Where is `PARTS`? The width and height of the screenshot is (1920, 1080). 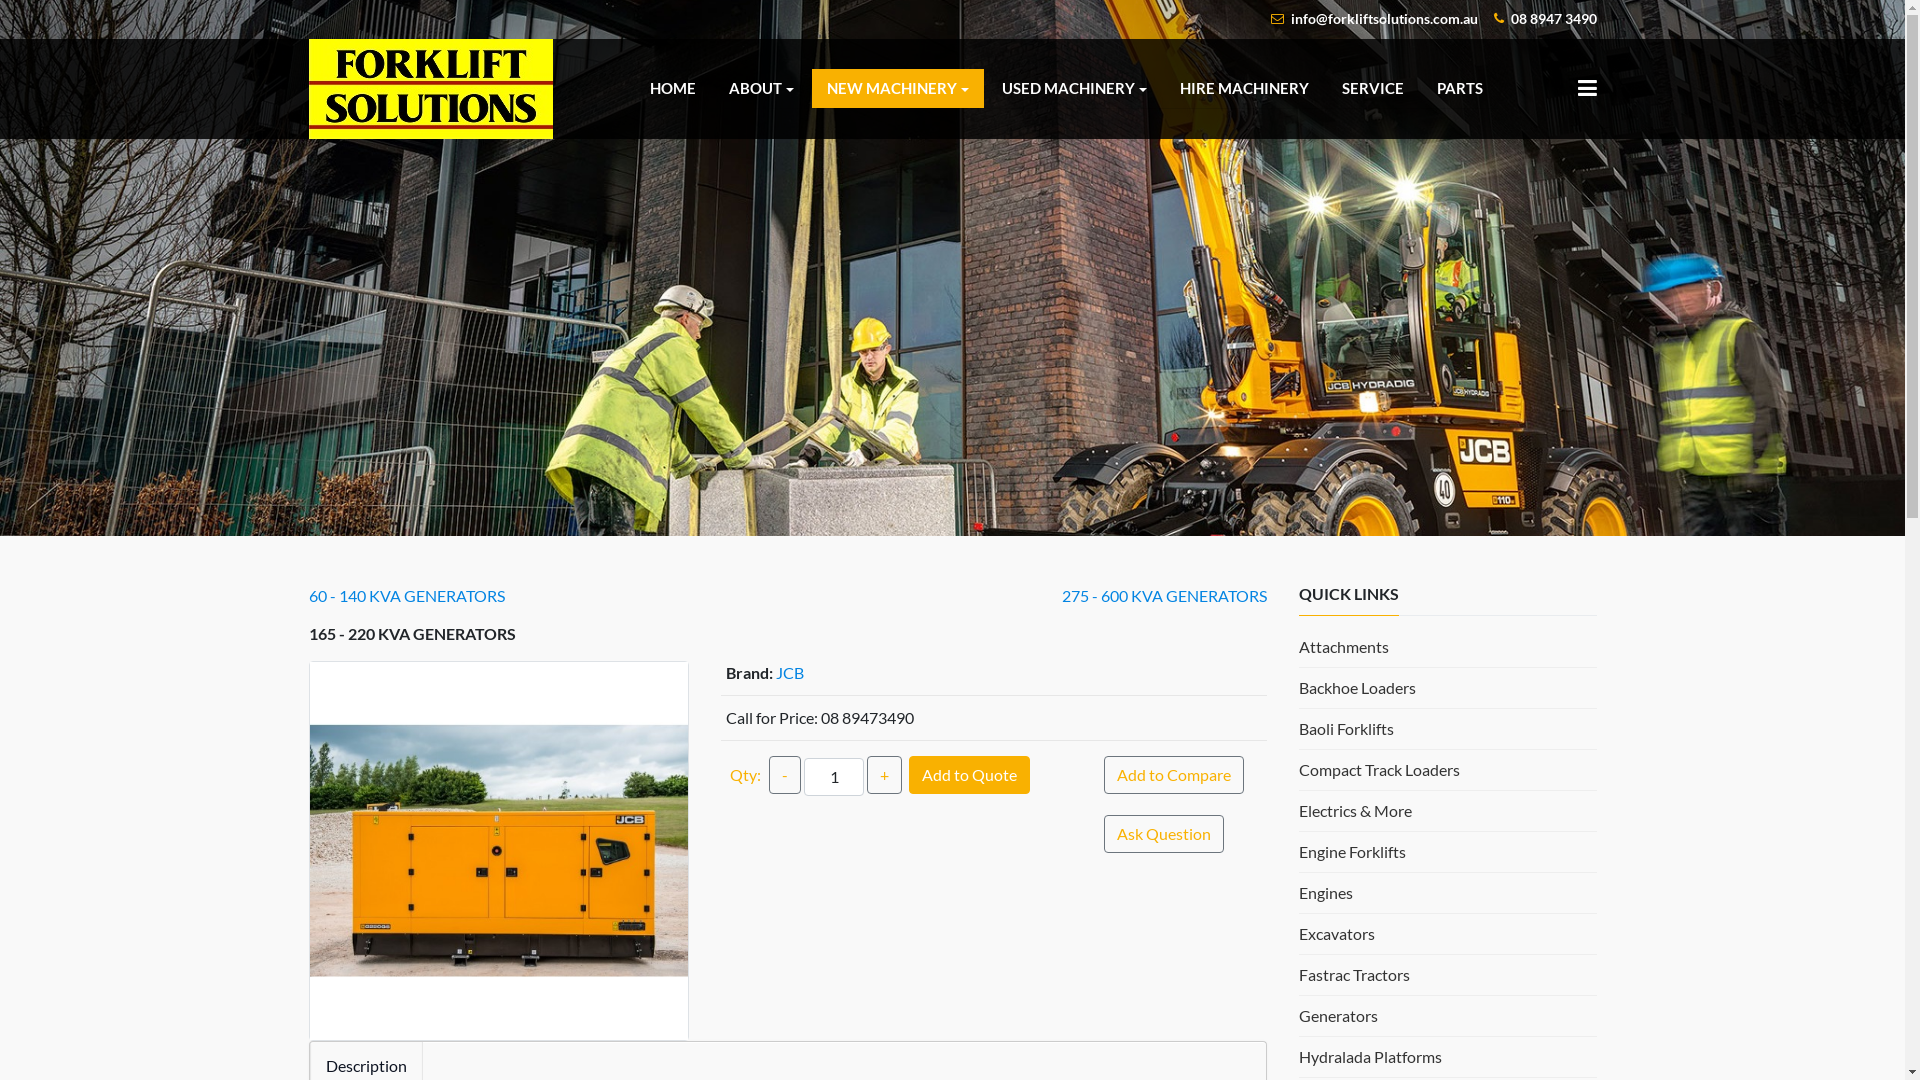 PARTS is located at coordinates (1460, 88).